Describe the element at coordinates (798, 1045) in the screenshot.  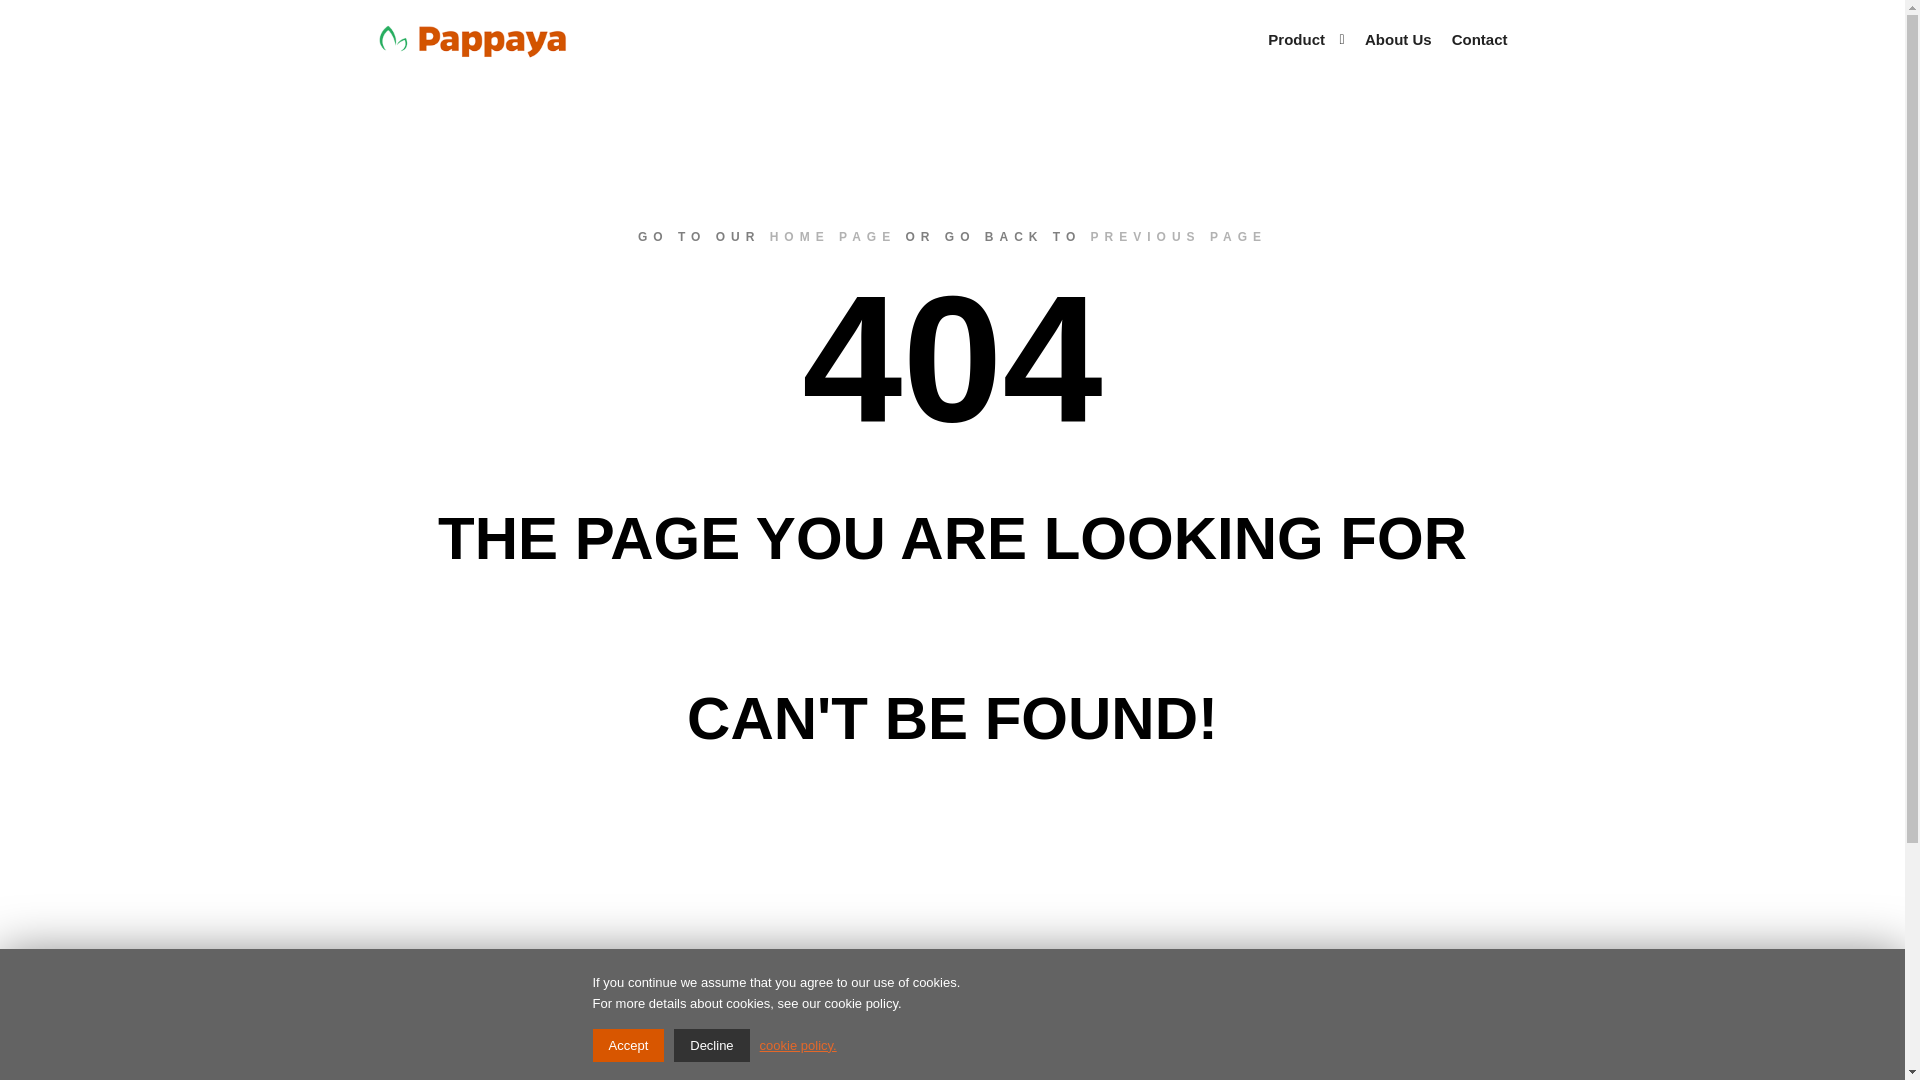
I see `cookie policy.` at that location.